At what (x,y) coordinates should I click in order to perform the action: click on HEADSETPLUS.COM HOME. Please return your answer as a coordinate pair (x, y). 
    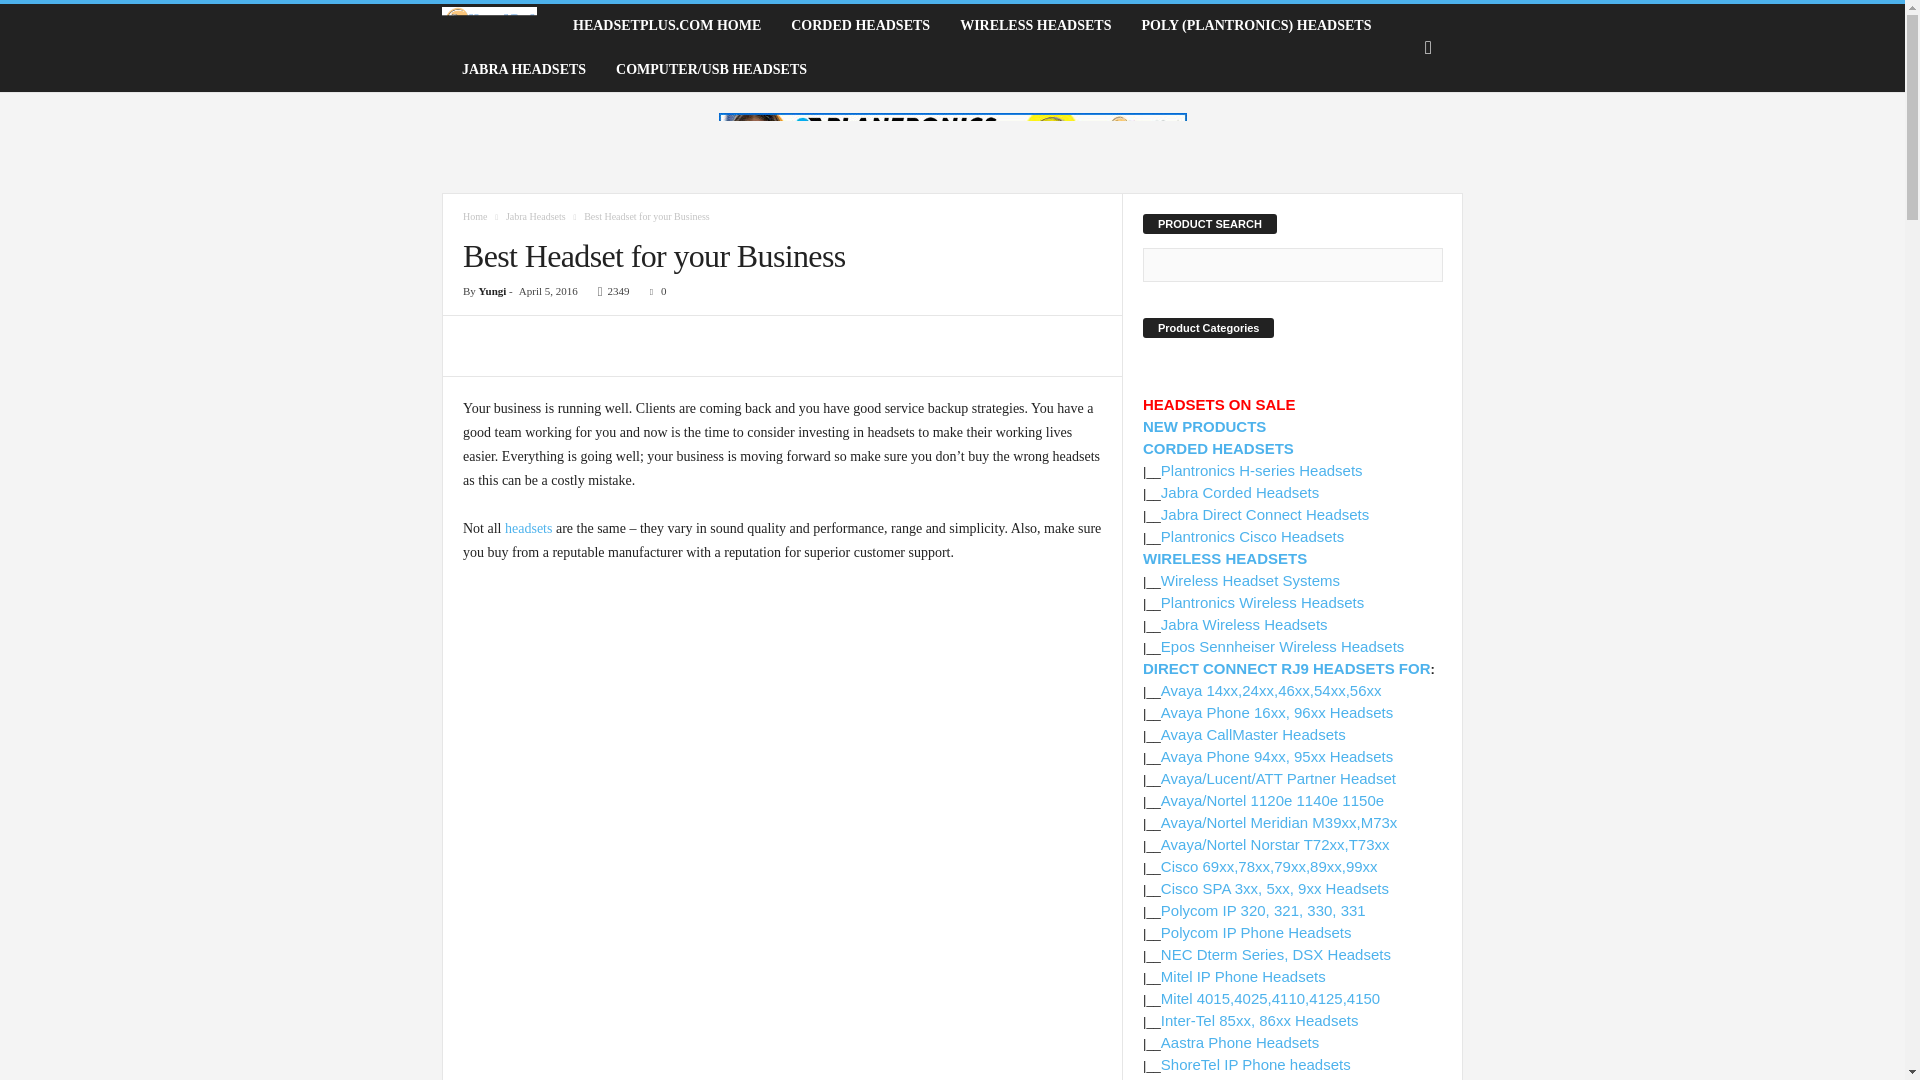
    Looking at the image, I should click on (666, 26).